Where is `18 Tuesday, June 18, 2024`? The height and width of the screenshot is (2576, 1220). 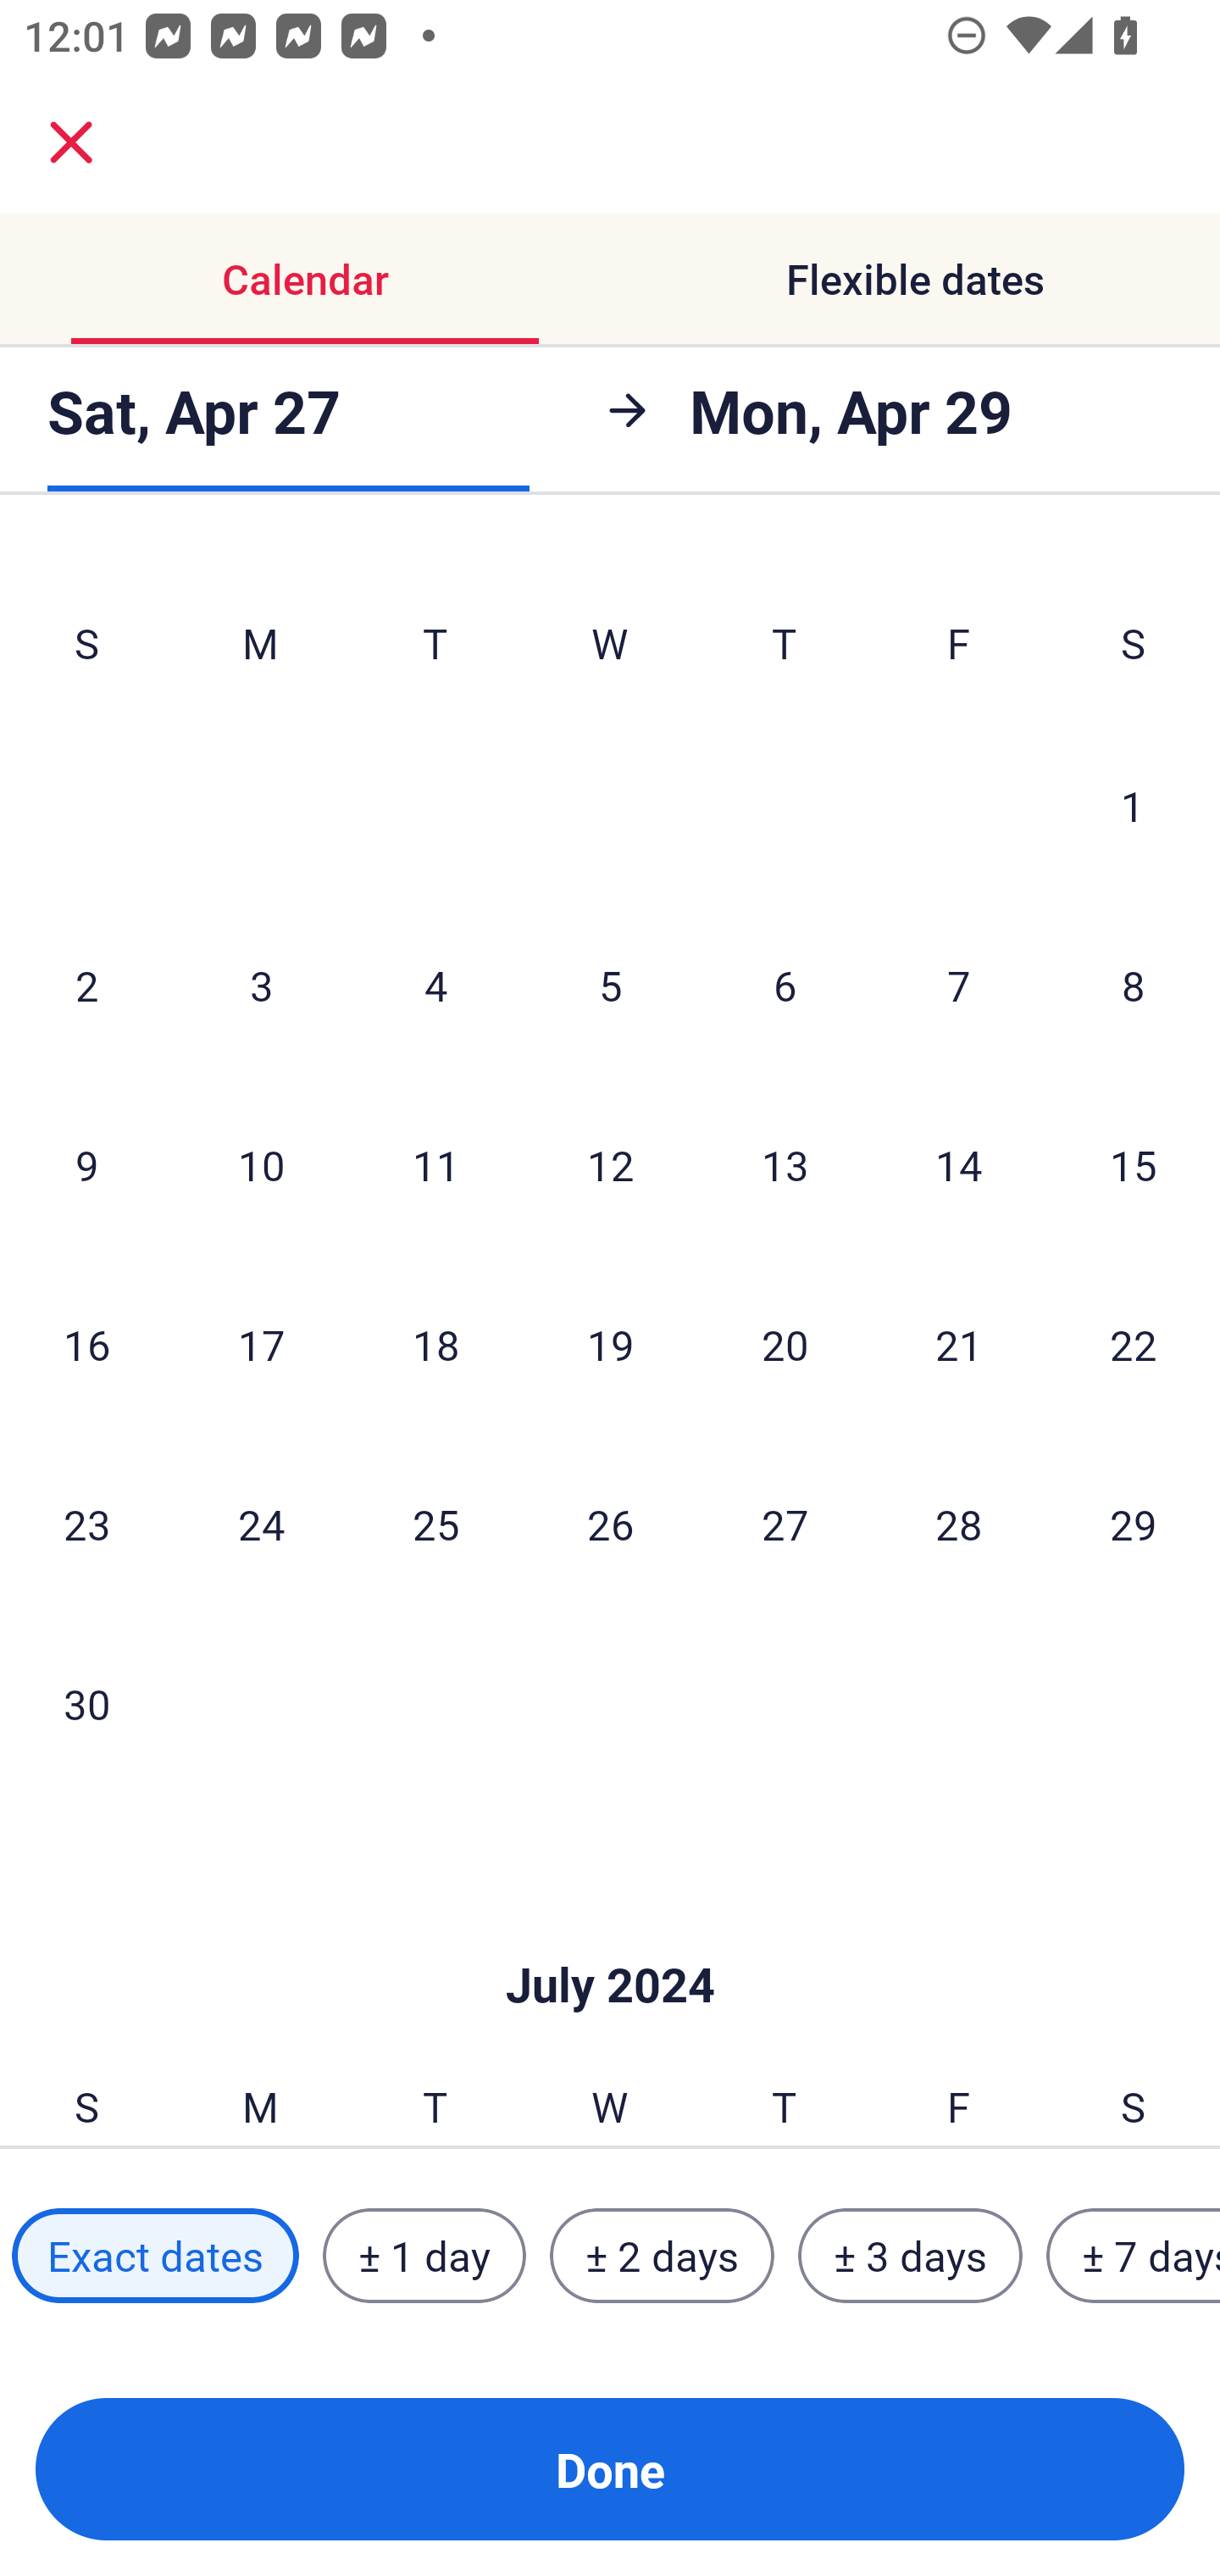
18 Tuesday, June 18, 2024 is located at coordinates (435, 1344).